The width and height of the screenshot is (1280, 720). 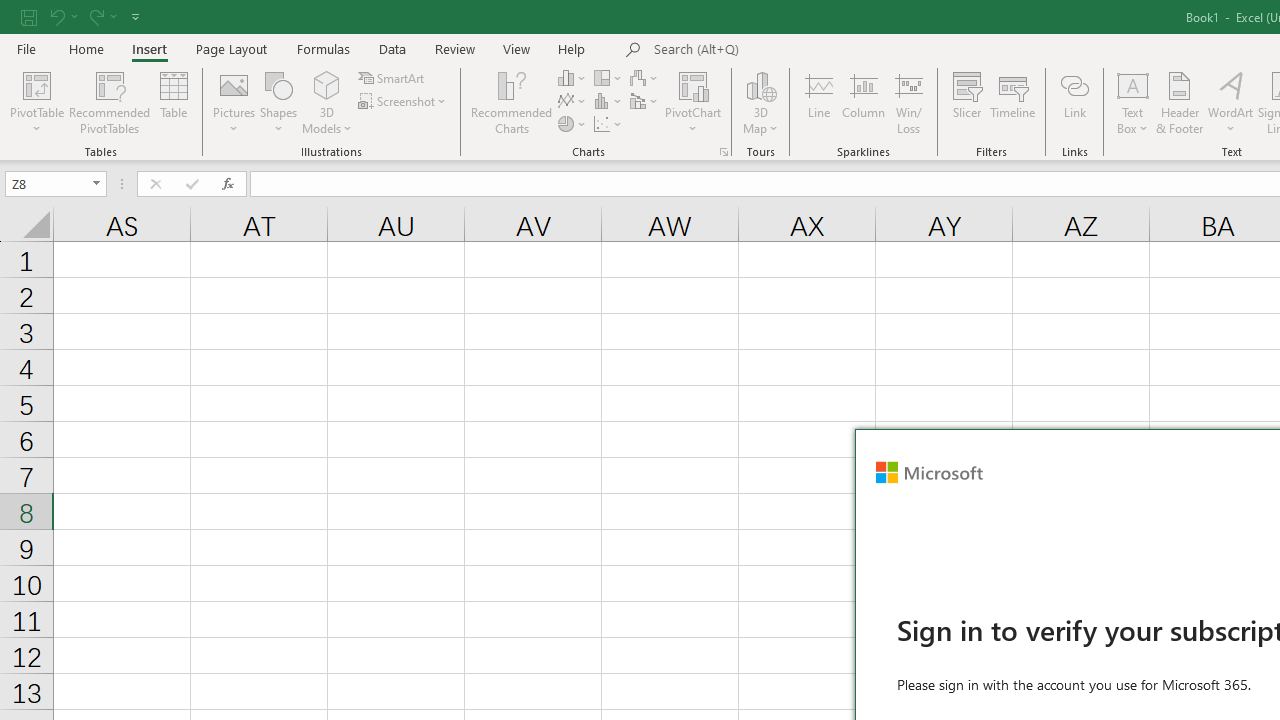 I want to click on Insert Waterfall, Funnel, Stock, Surface, or Radar Chart, so click(x=645, y=78).